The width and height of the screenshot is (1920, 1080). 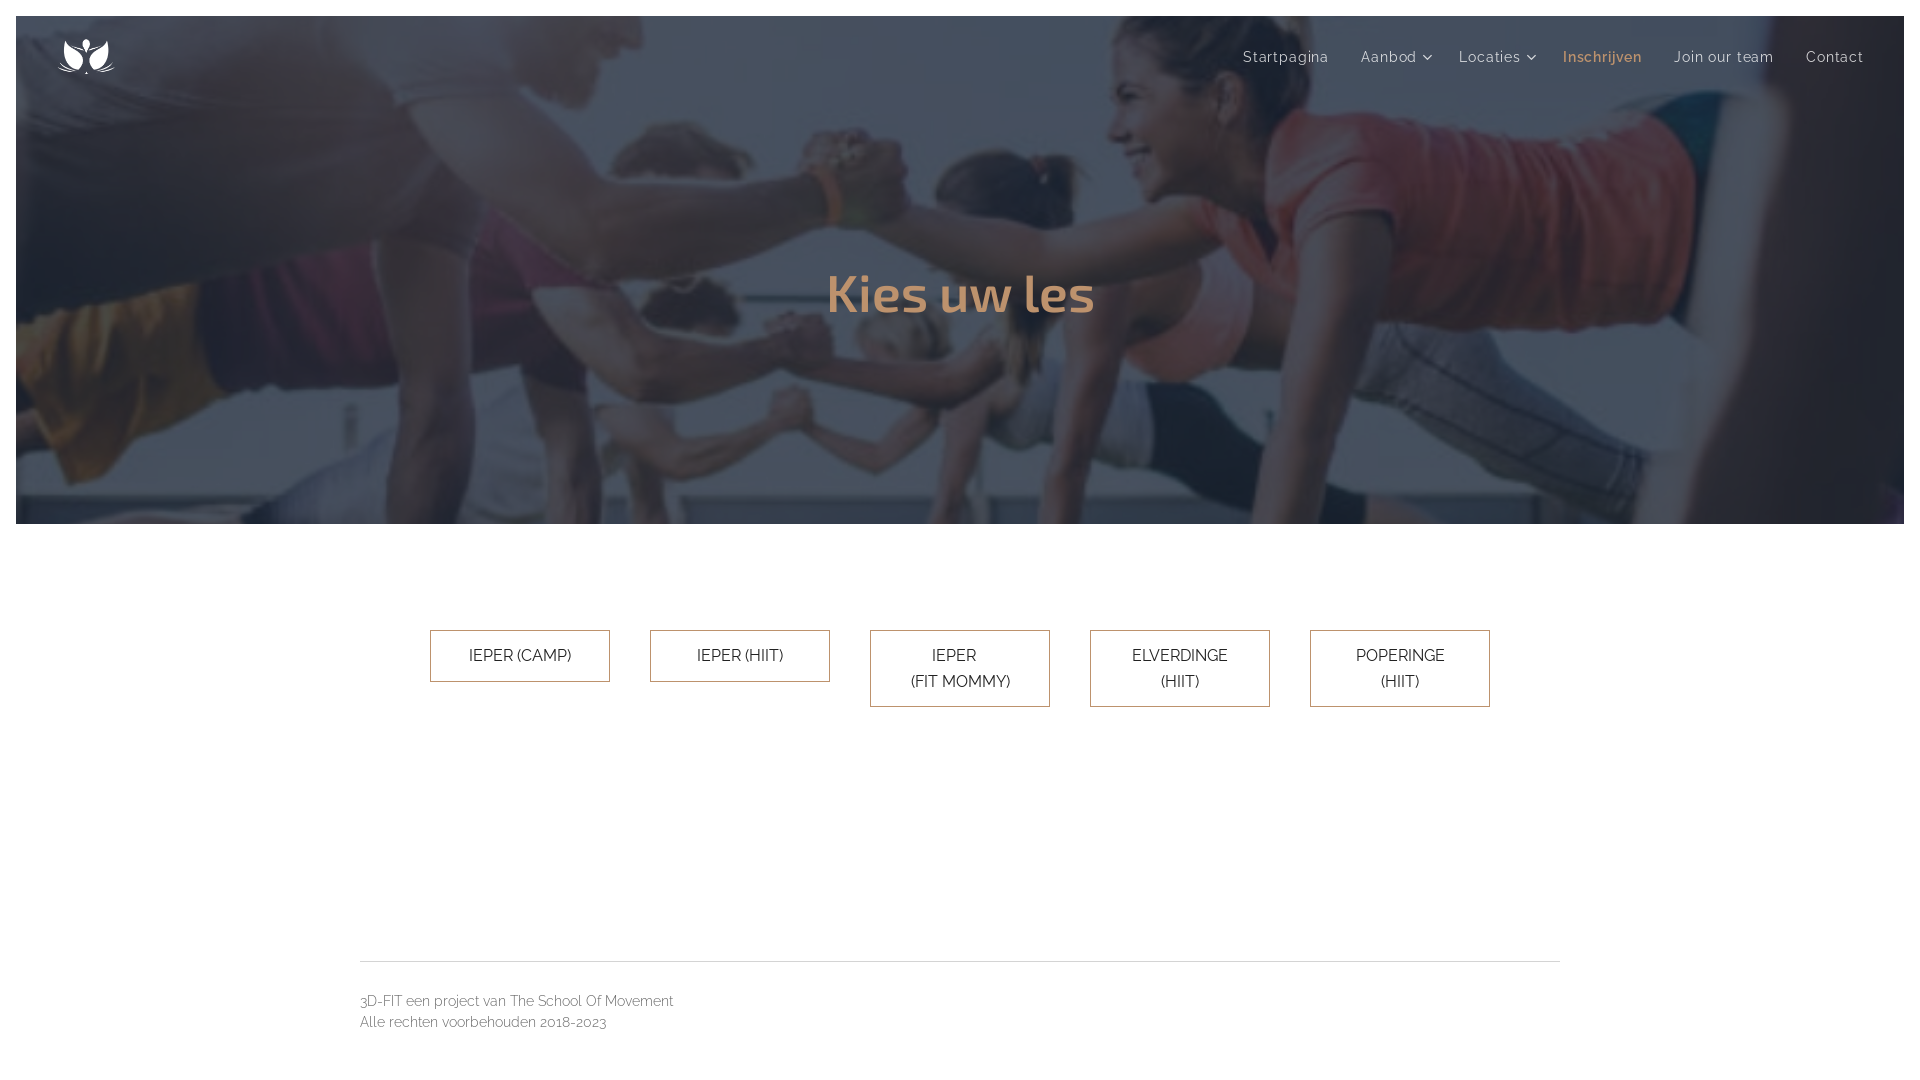 I want to click on Contact, so click(x=1827, y=57).